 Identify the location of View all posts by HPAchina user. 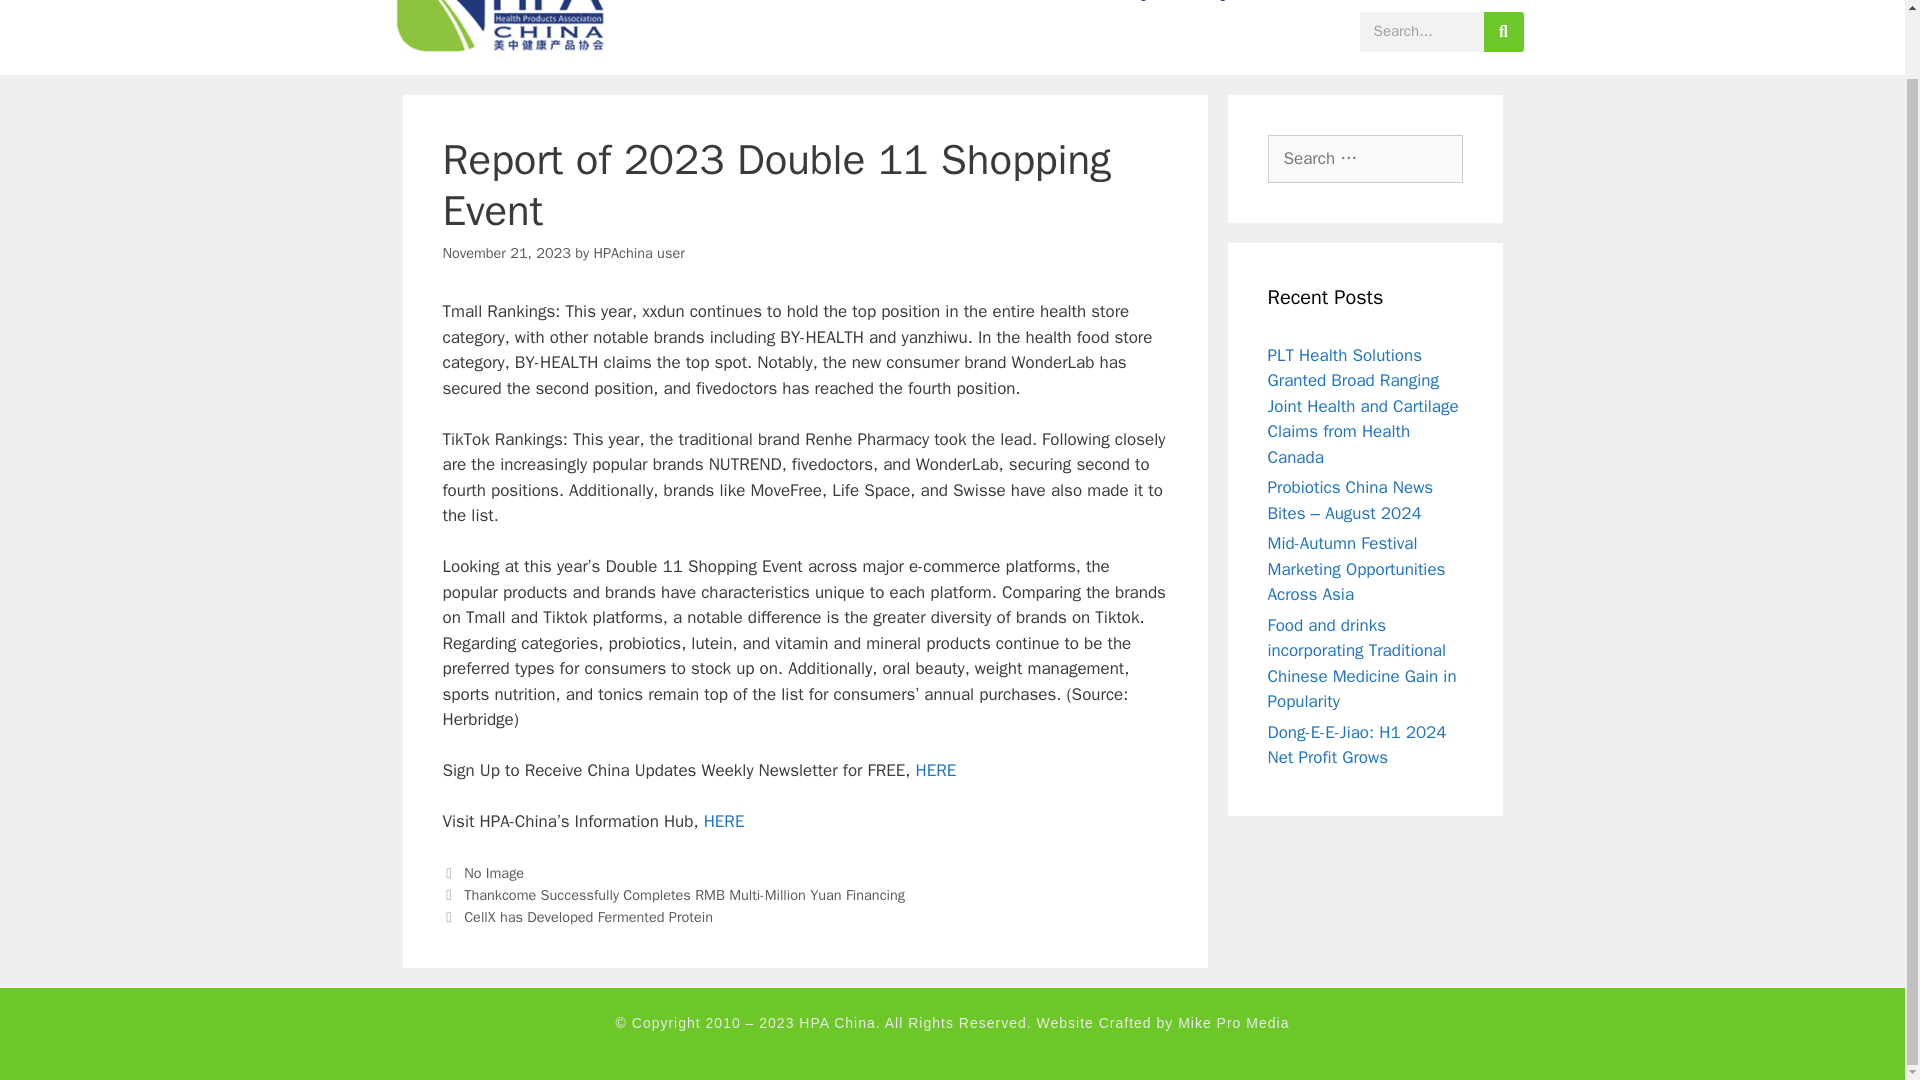
(638, 253).